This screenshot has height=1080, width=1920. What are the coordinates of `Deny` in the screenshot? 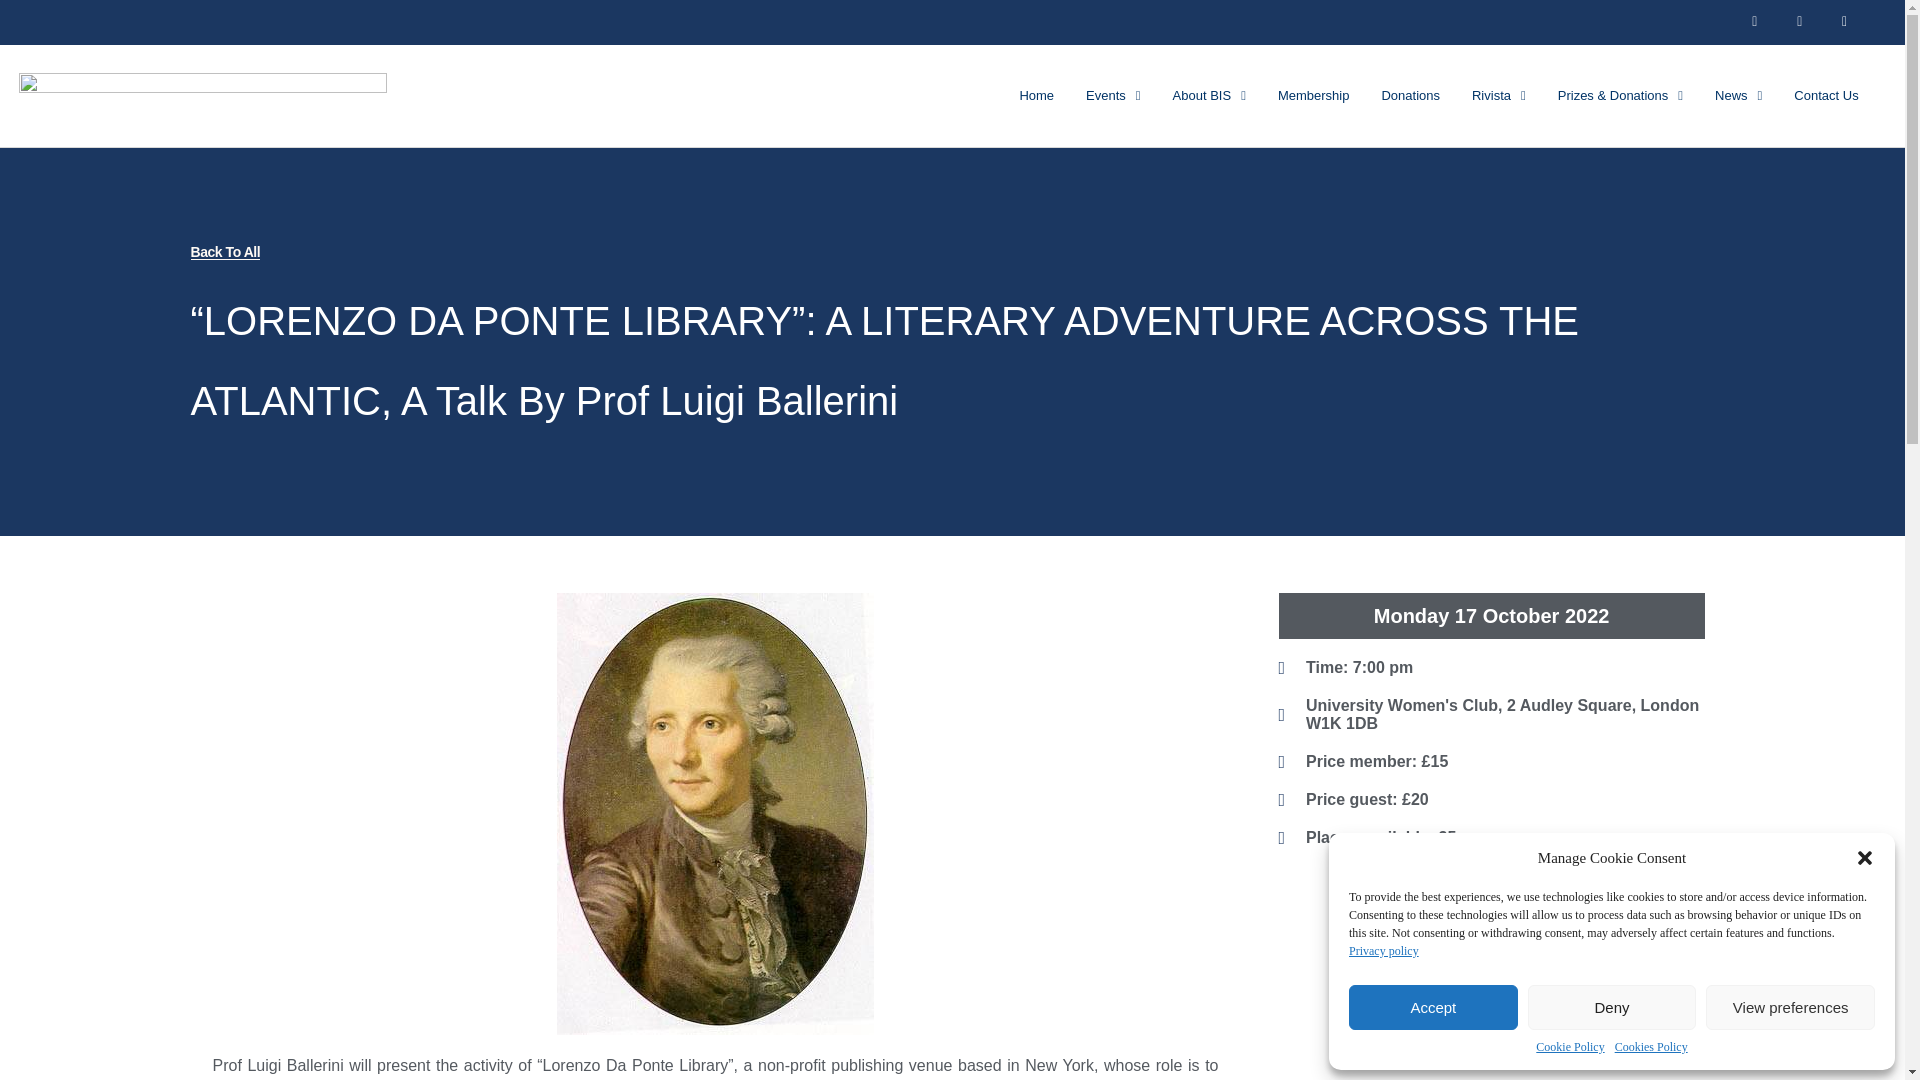 It's located at (1612, 1007).